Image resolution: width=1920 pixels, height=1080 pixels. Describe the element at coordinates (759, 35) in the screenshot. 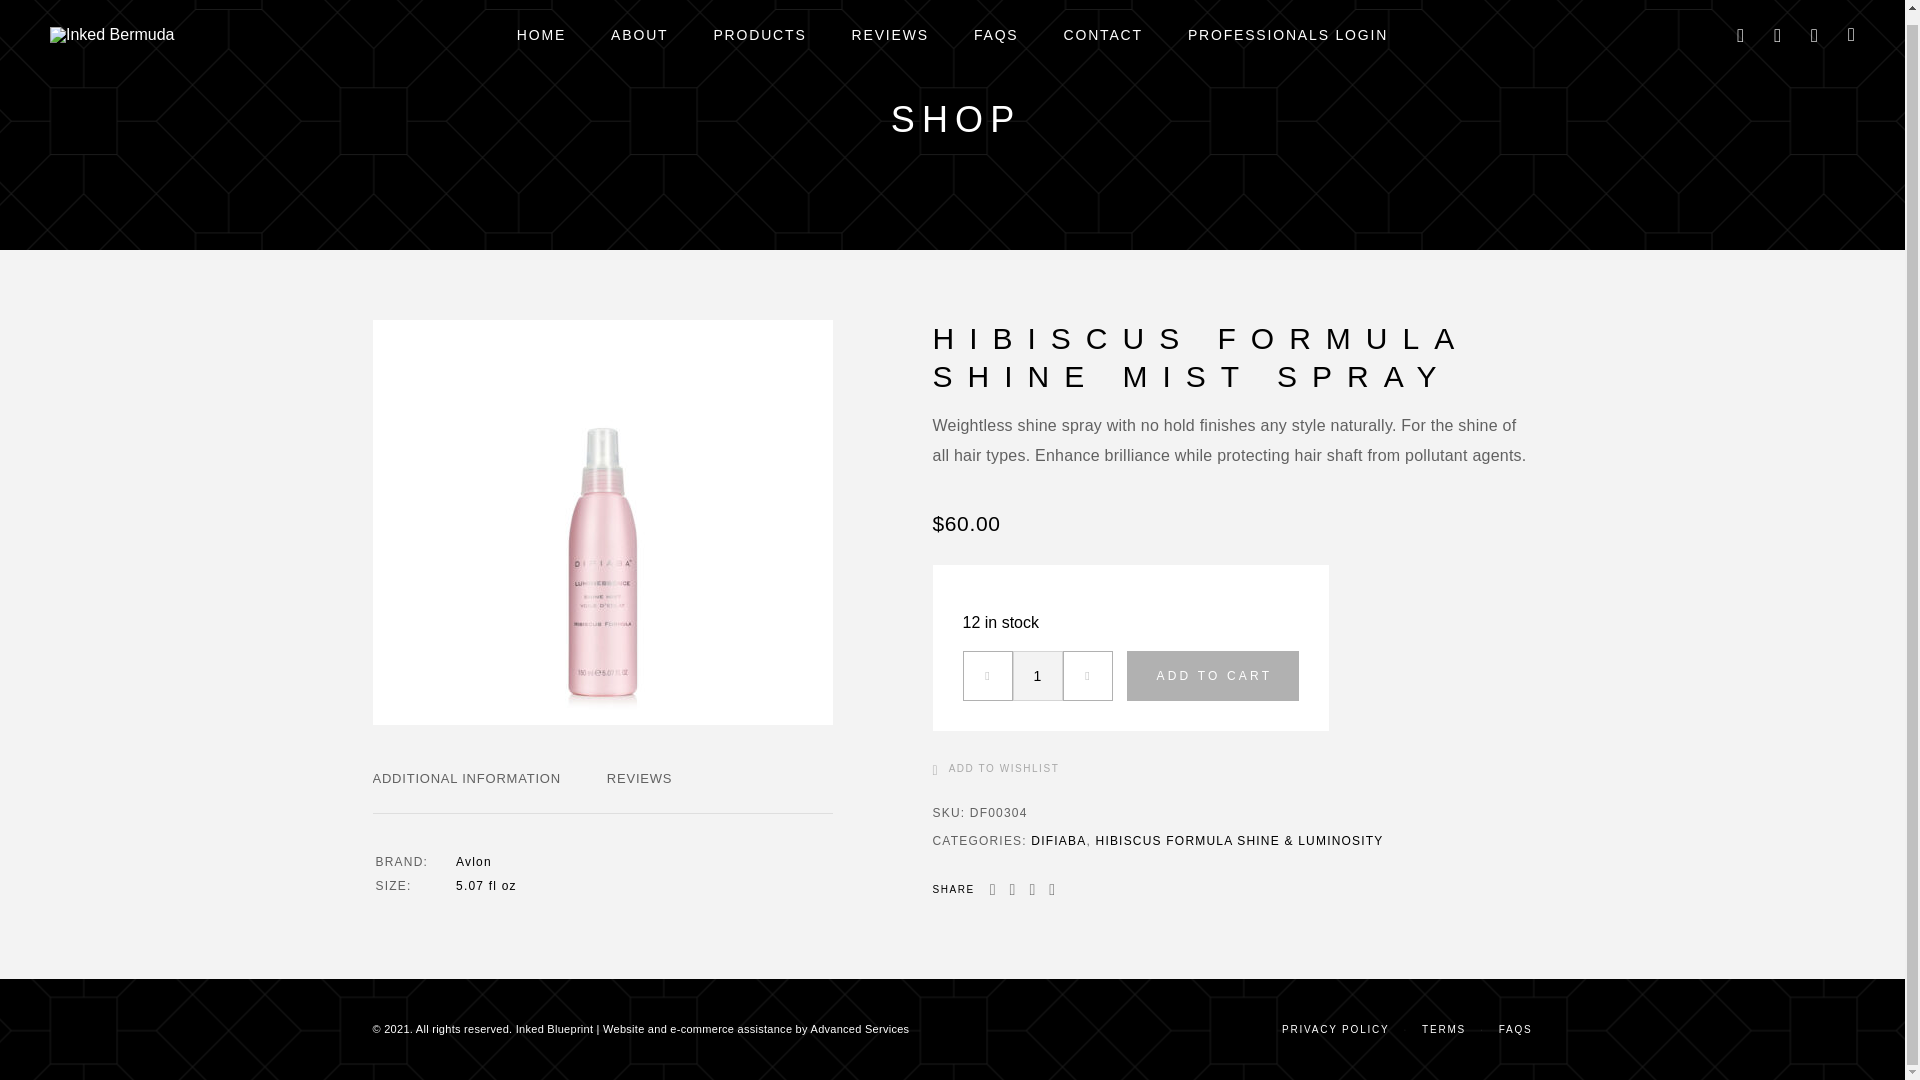

I see `PRODUCTS` at that location.